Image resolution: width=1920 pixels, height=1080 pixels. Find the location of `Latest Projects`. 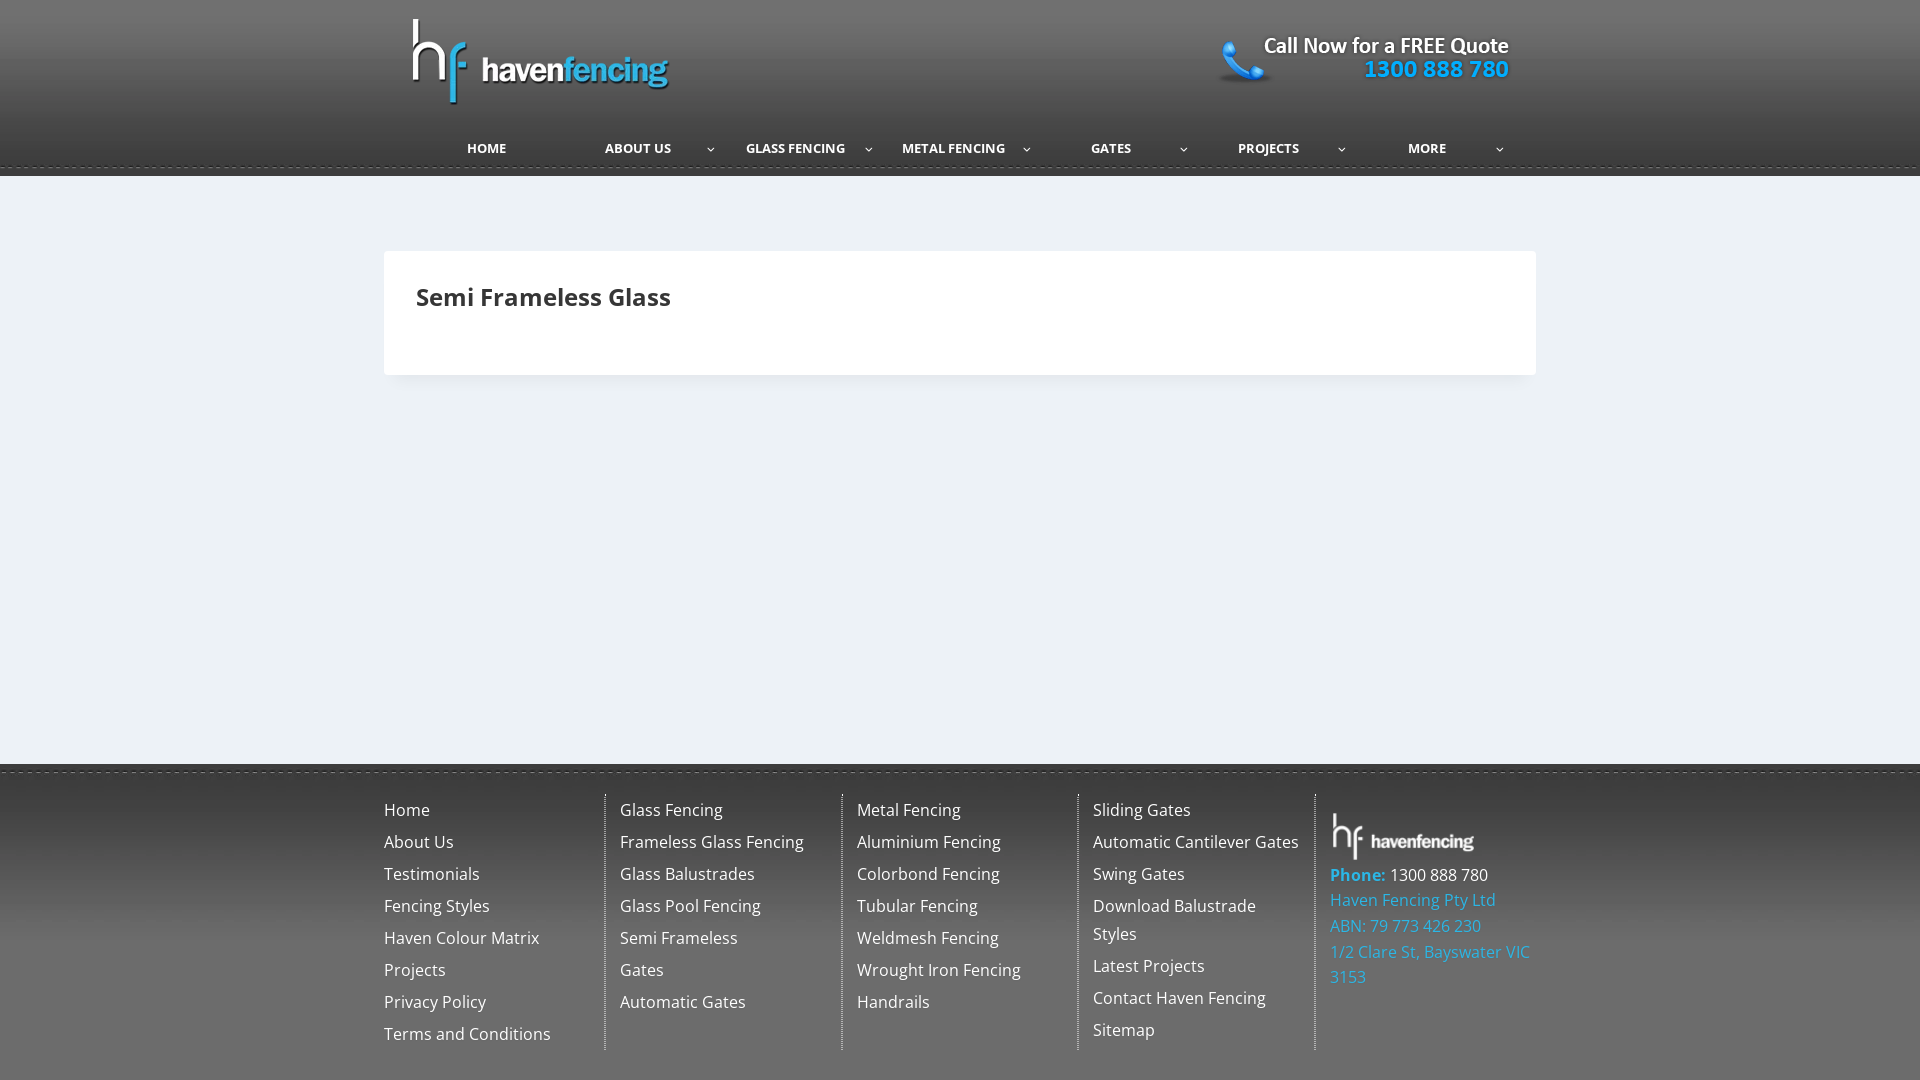

Latest Projects is located at coordinates (1196, 967).